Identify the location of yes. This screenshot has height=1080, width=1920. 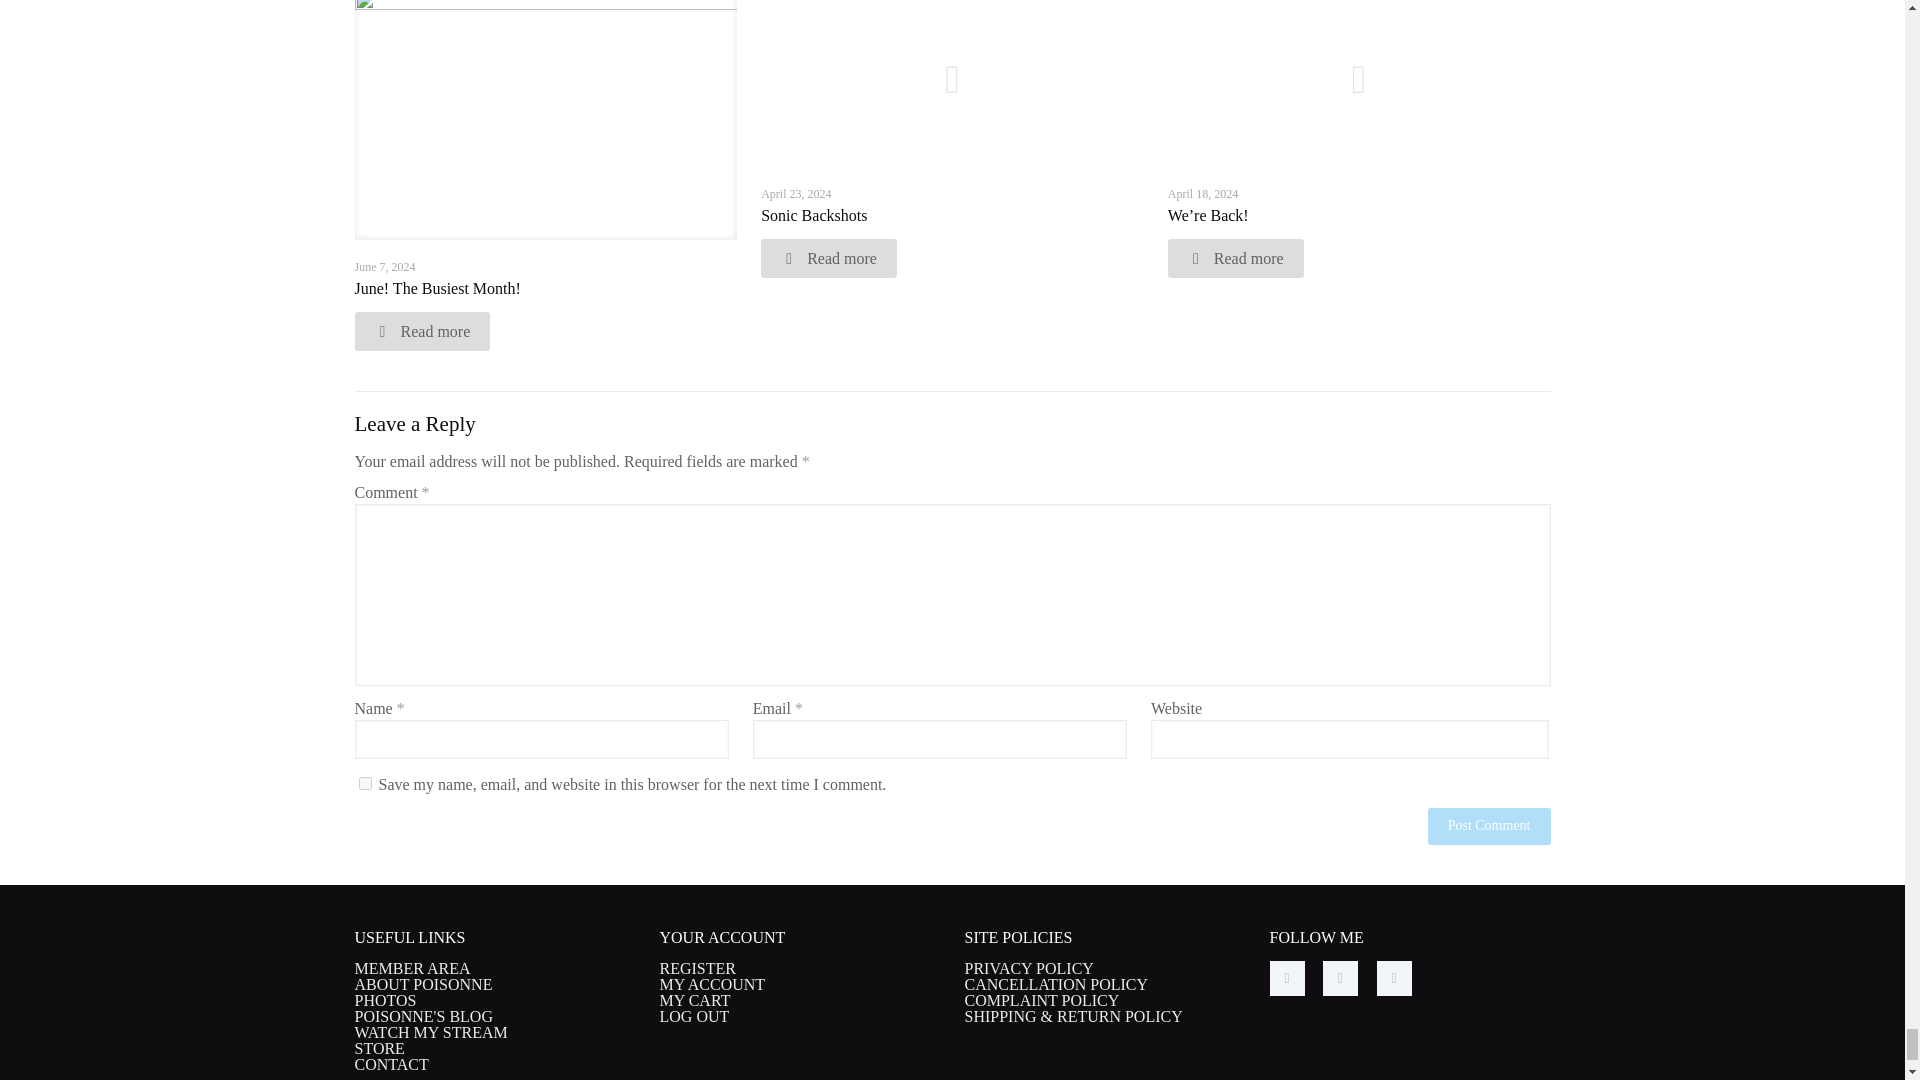
(364, 782).